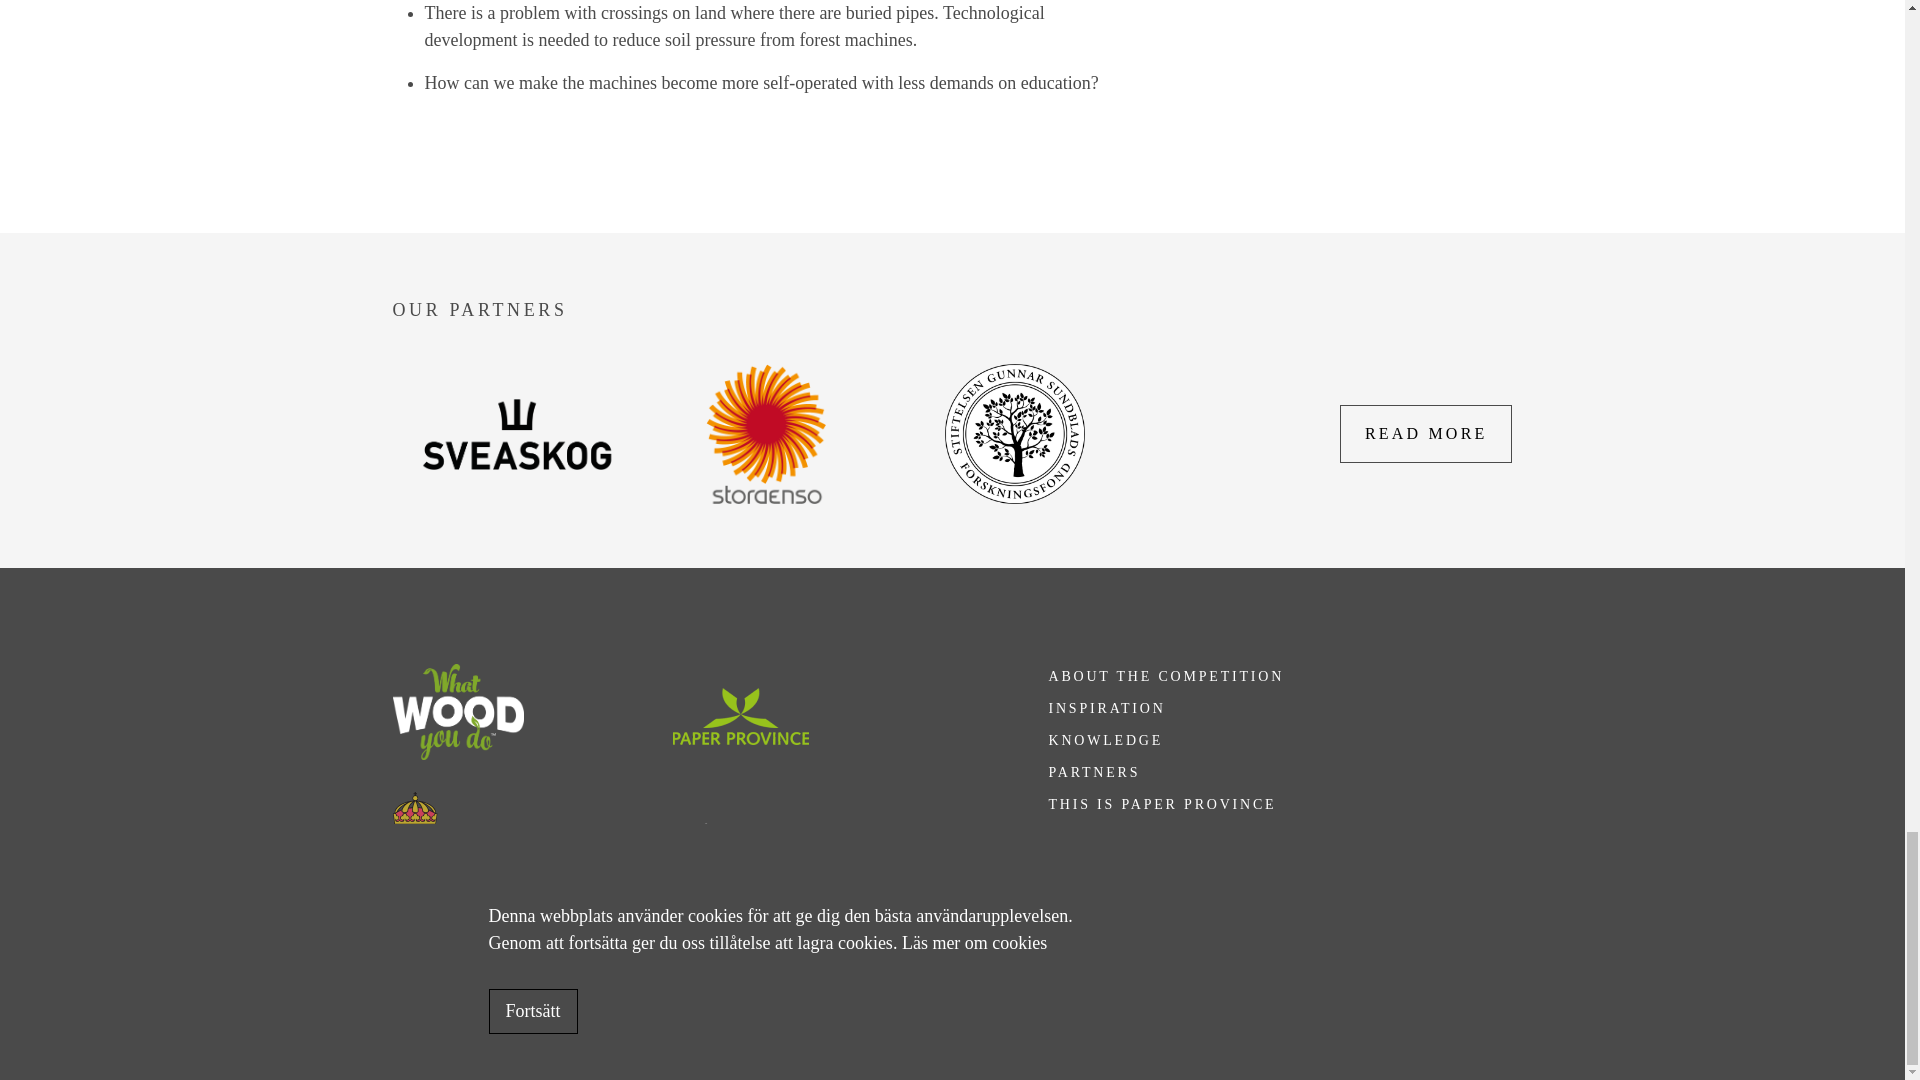 This screenshot has height=1080, width=1920. I want to click on PARTNERS, so click(1094, 775).